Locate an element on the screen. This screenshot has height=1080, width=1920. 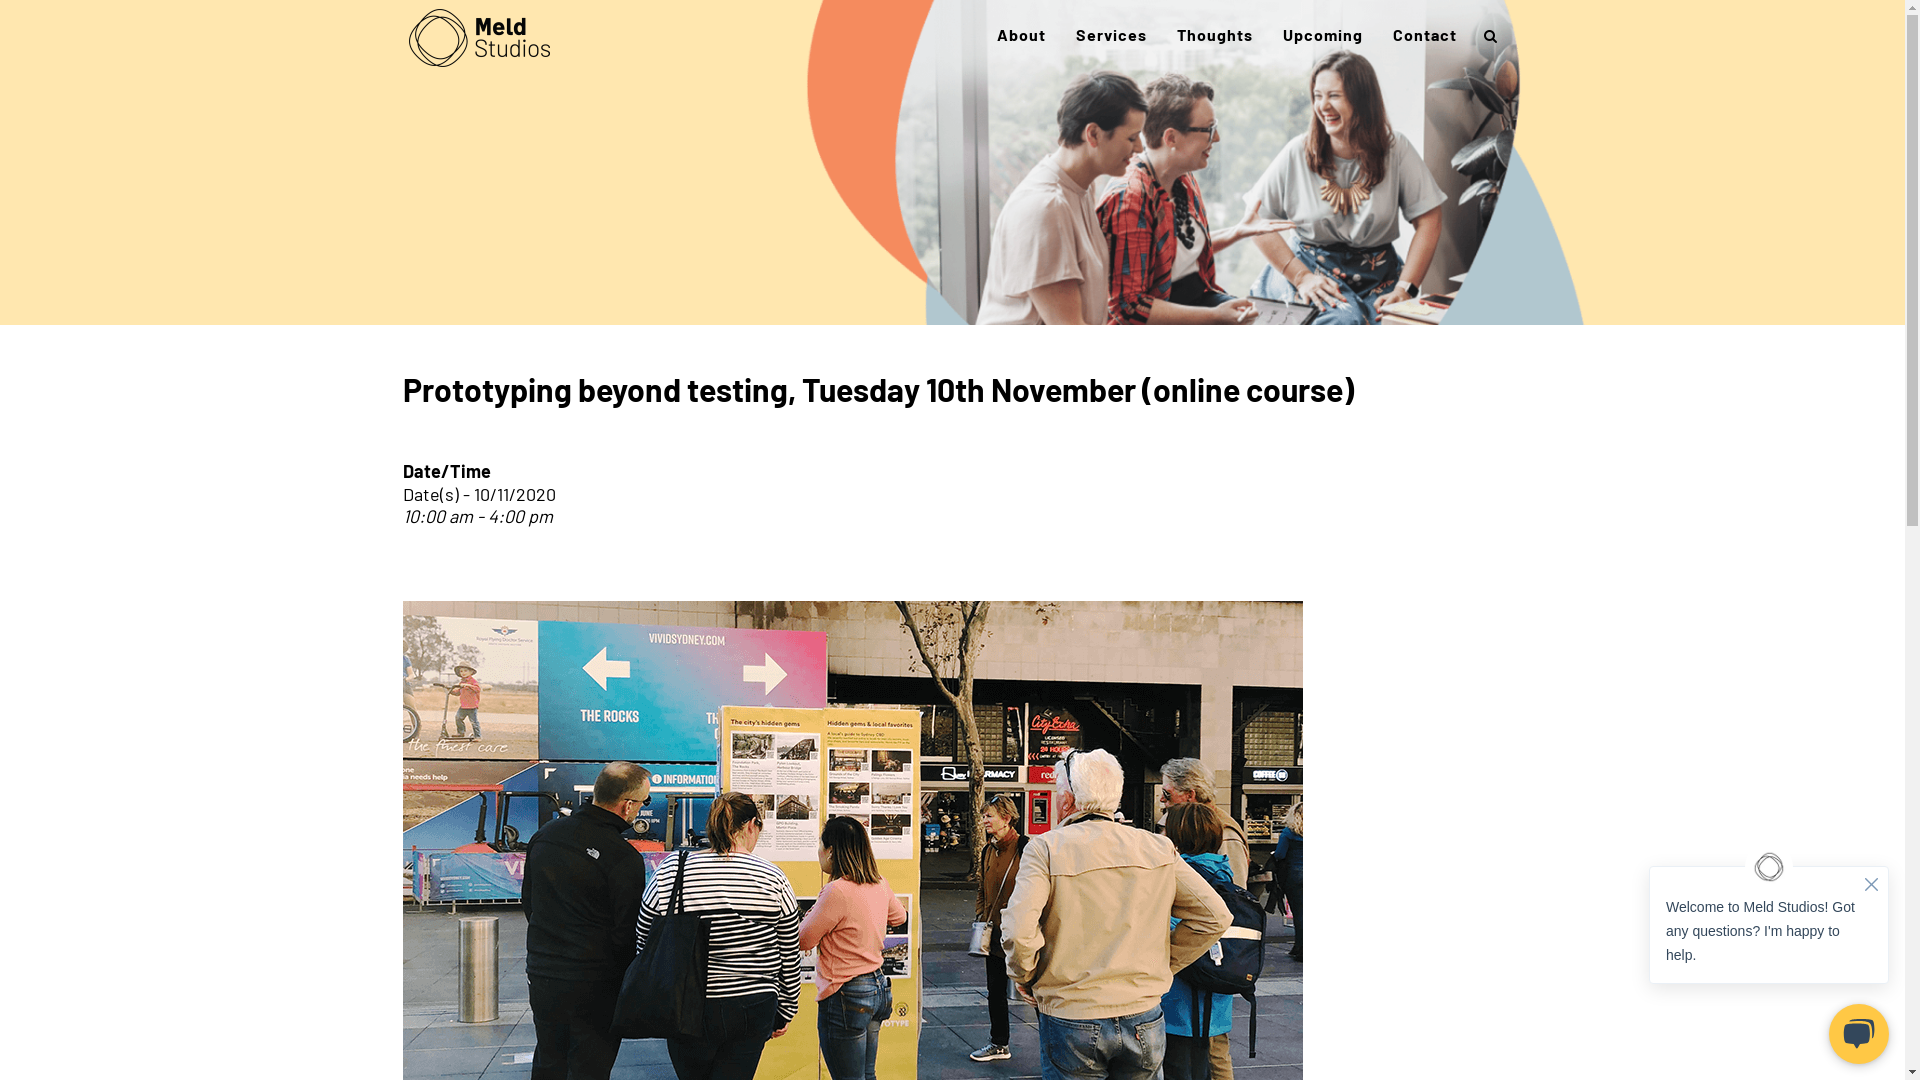
Upcoming is located at coordinates (1323, 35).